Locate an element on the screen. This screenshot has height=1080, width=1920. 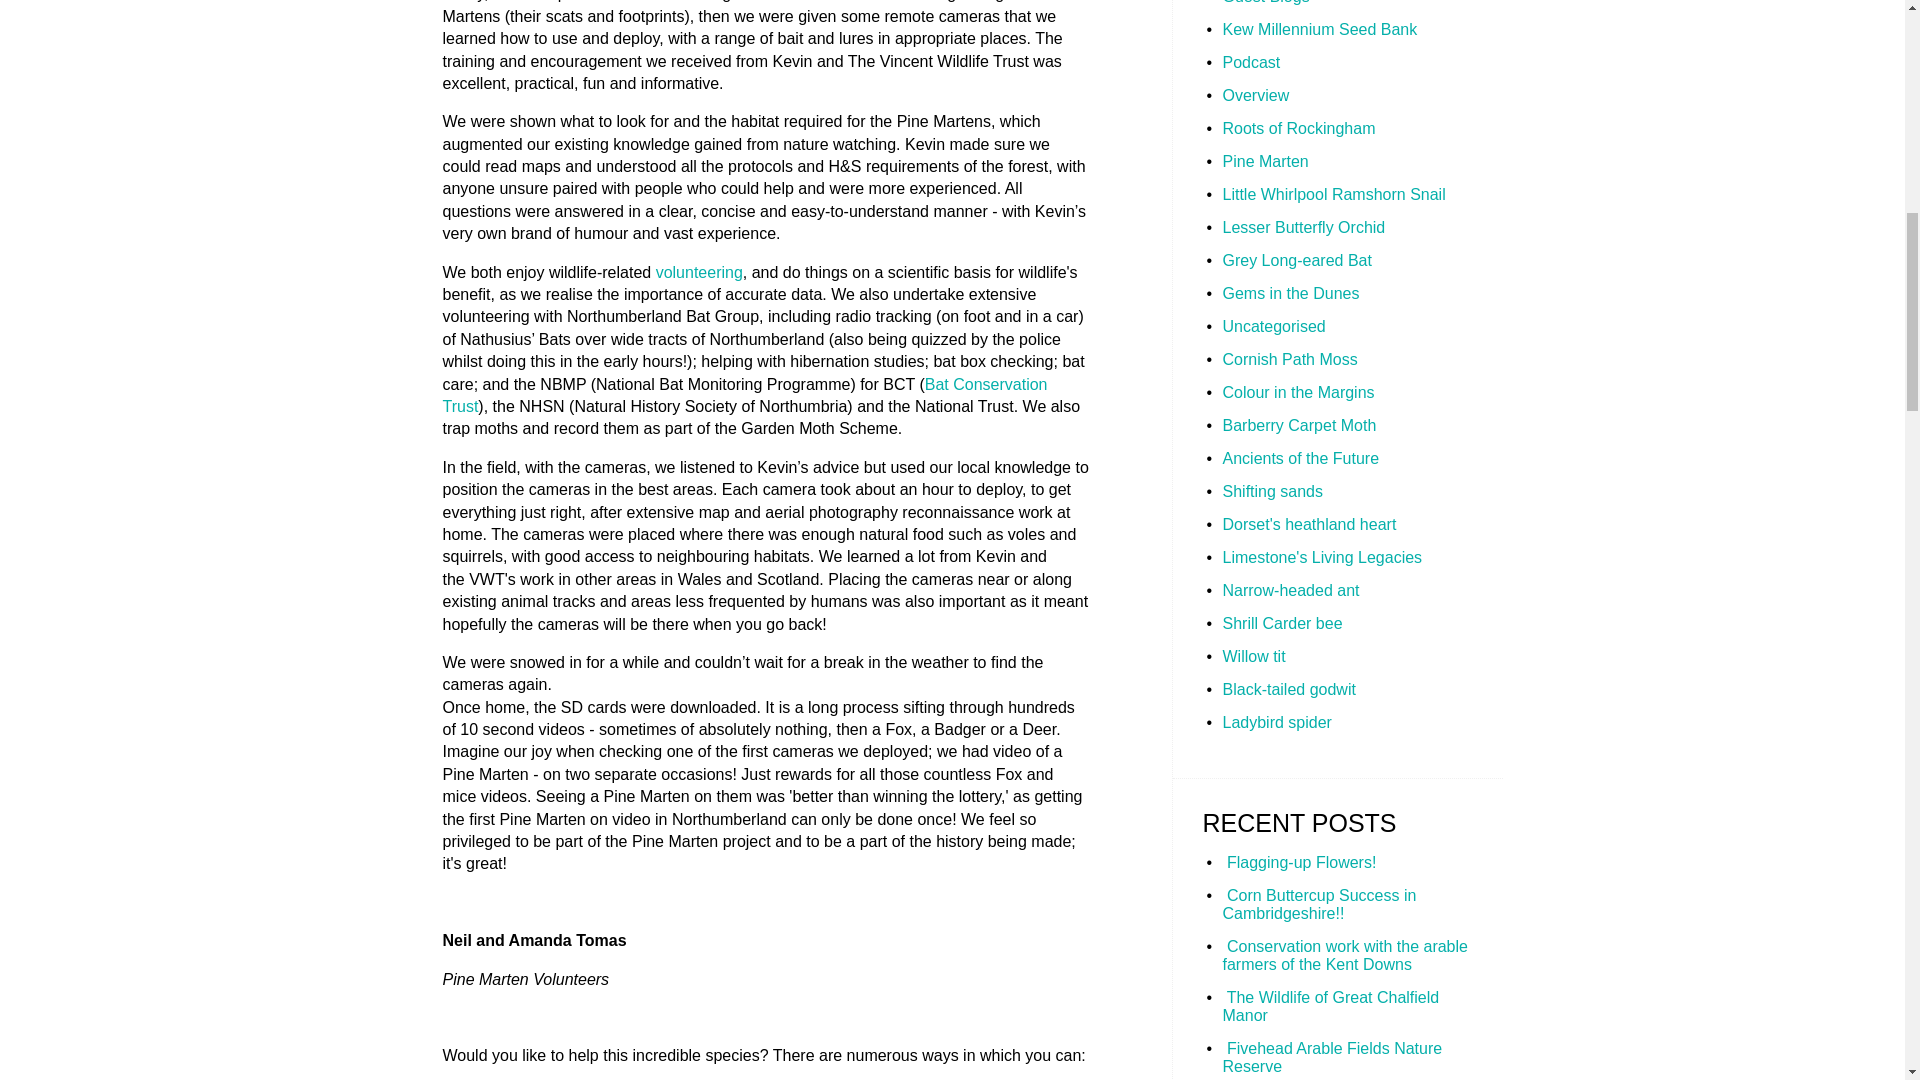
Bat Conservation Trust is located at coordinates (744, 394).